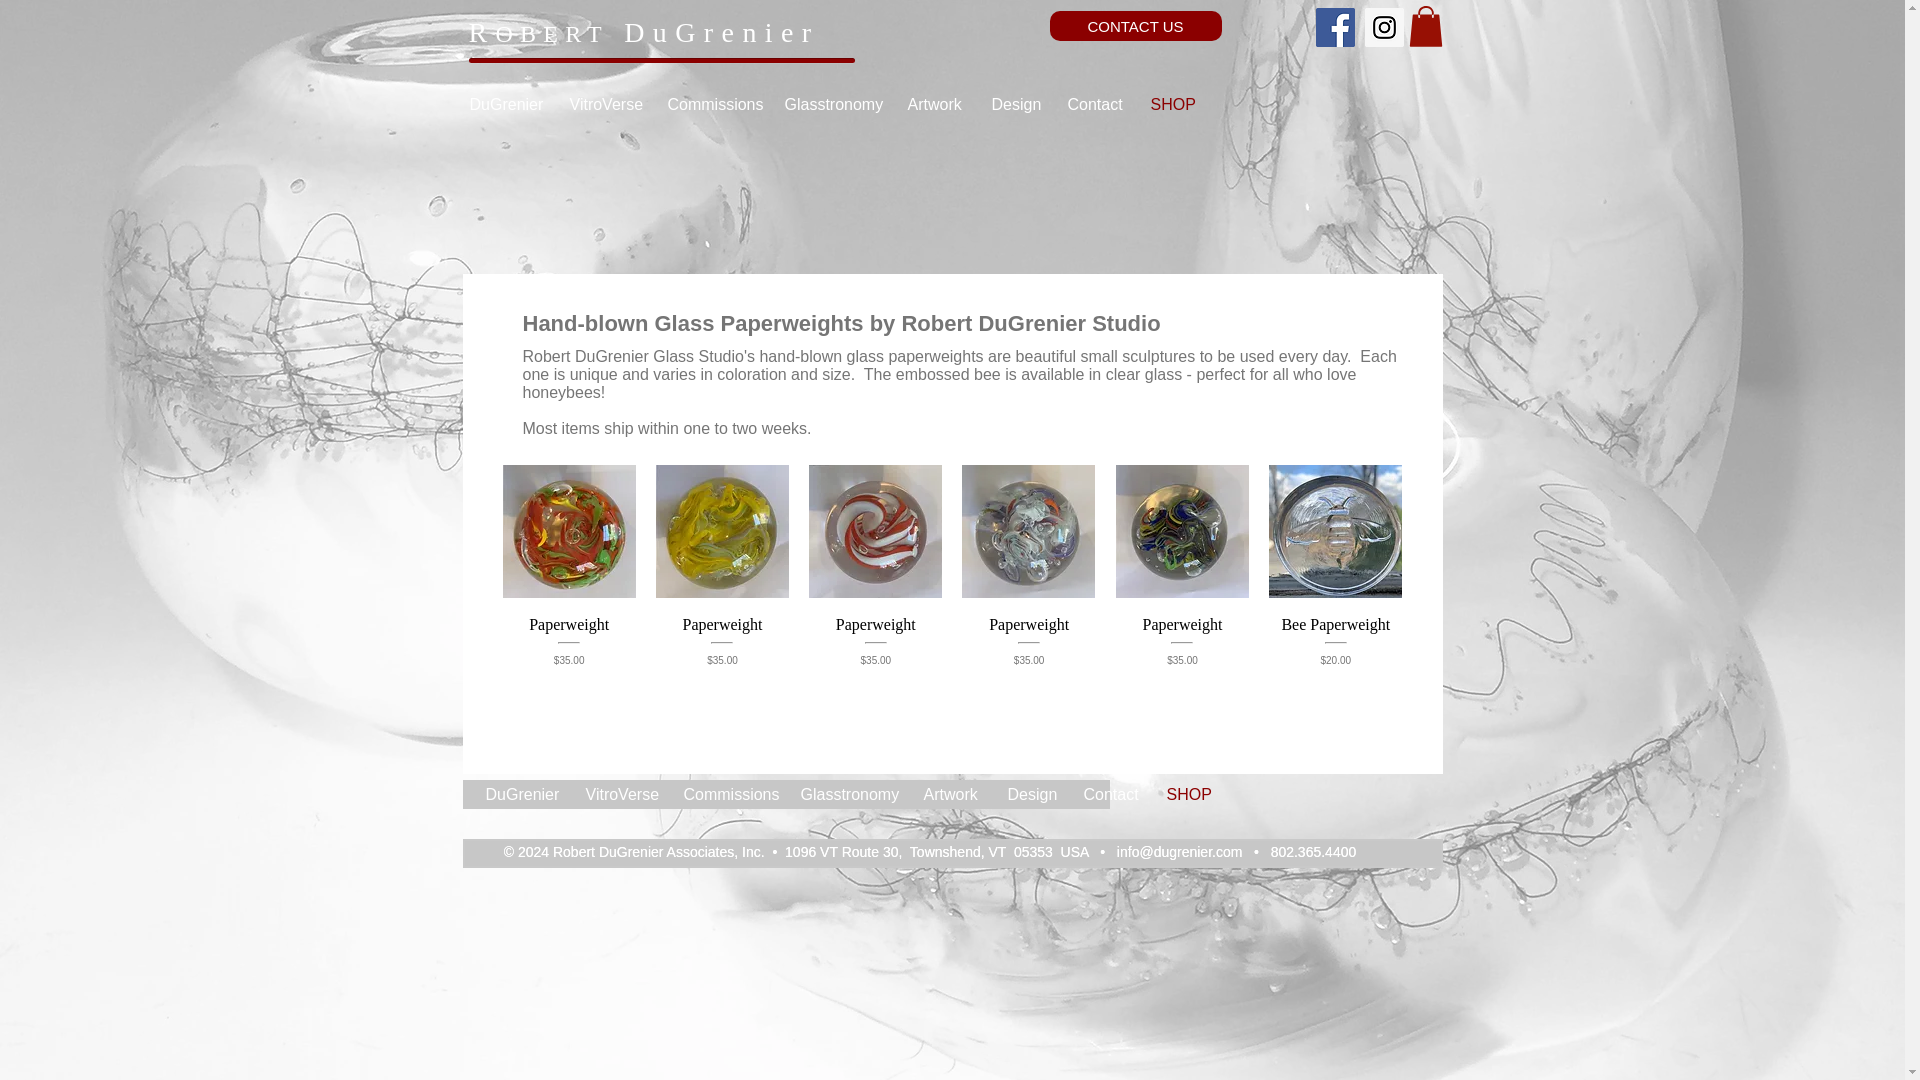  What do you see at coordinates (1172, 105) in the screenshot?
I see `SHOP` at bounding box center [1172, 105].